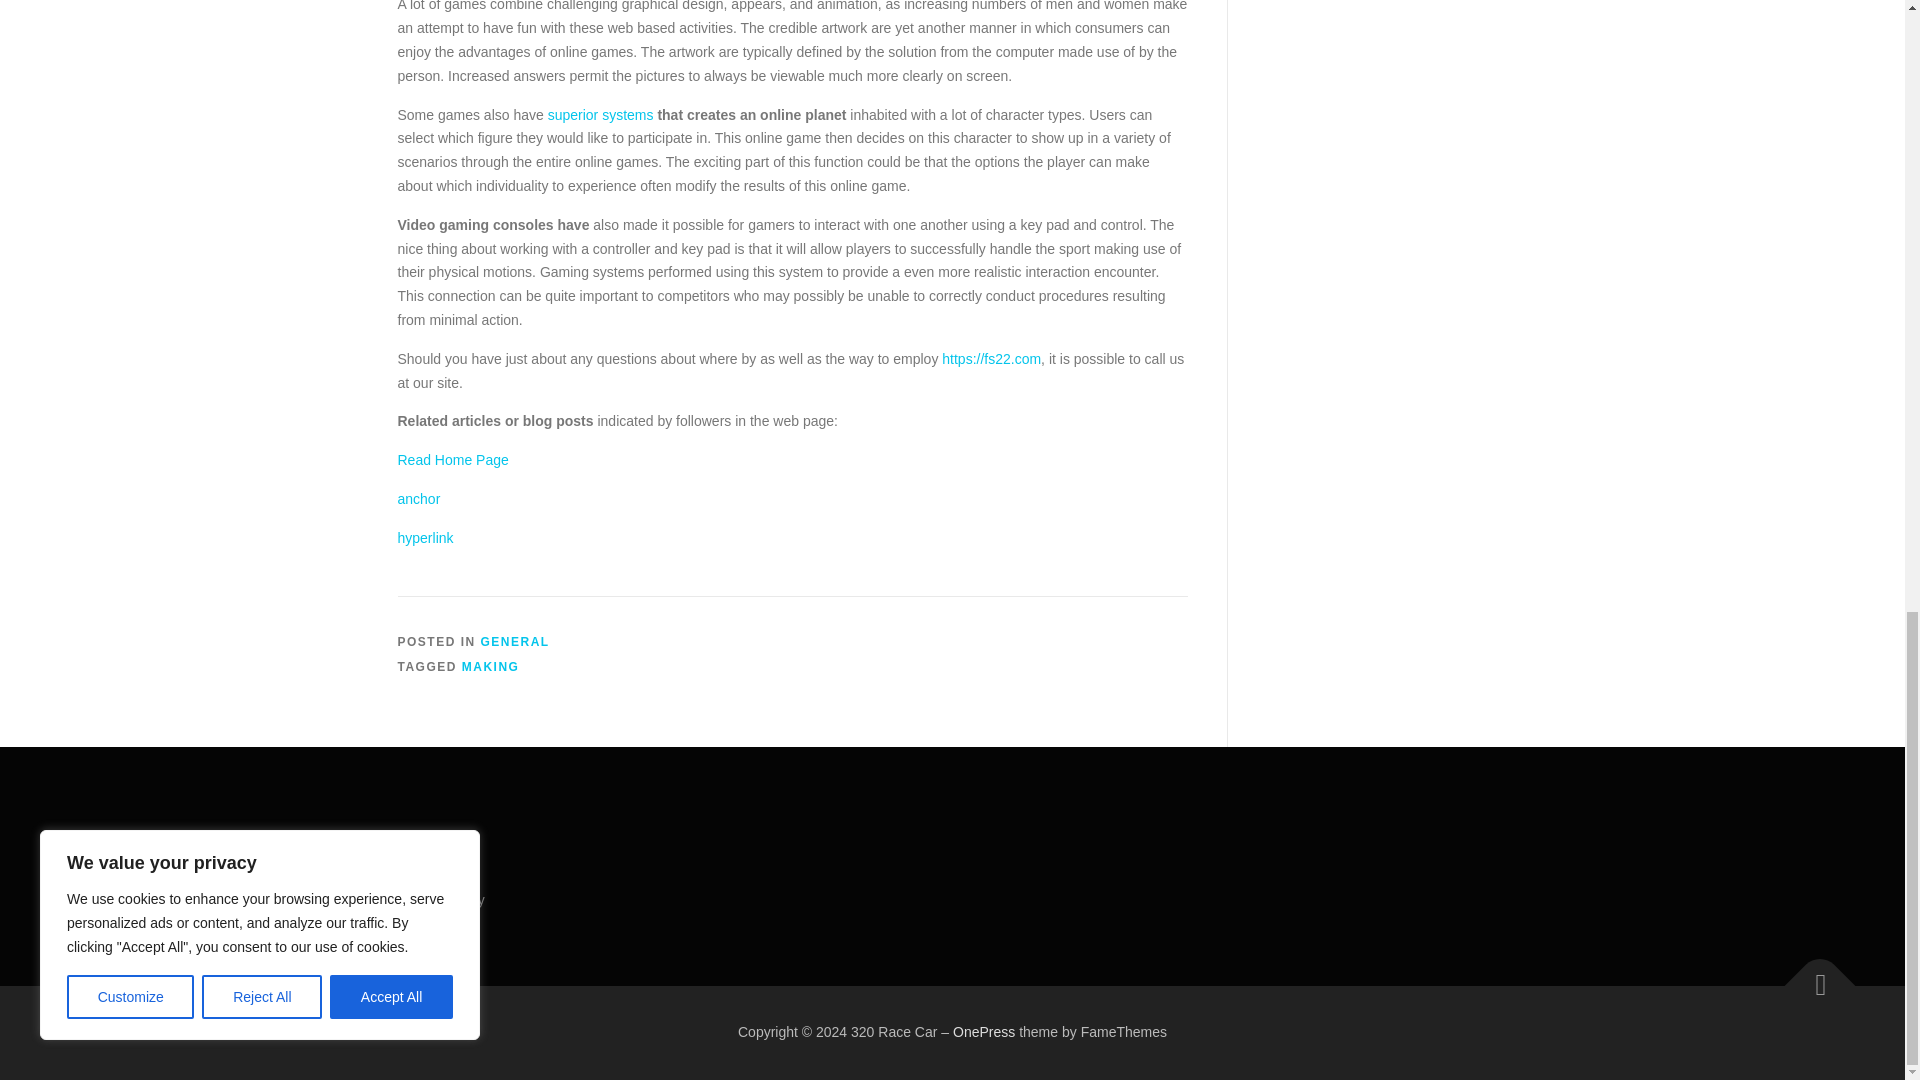  What do you see at coordinates (419, 498) in the screenshot?
I see `anchor` at bounding box center [419, 498].